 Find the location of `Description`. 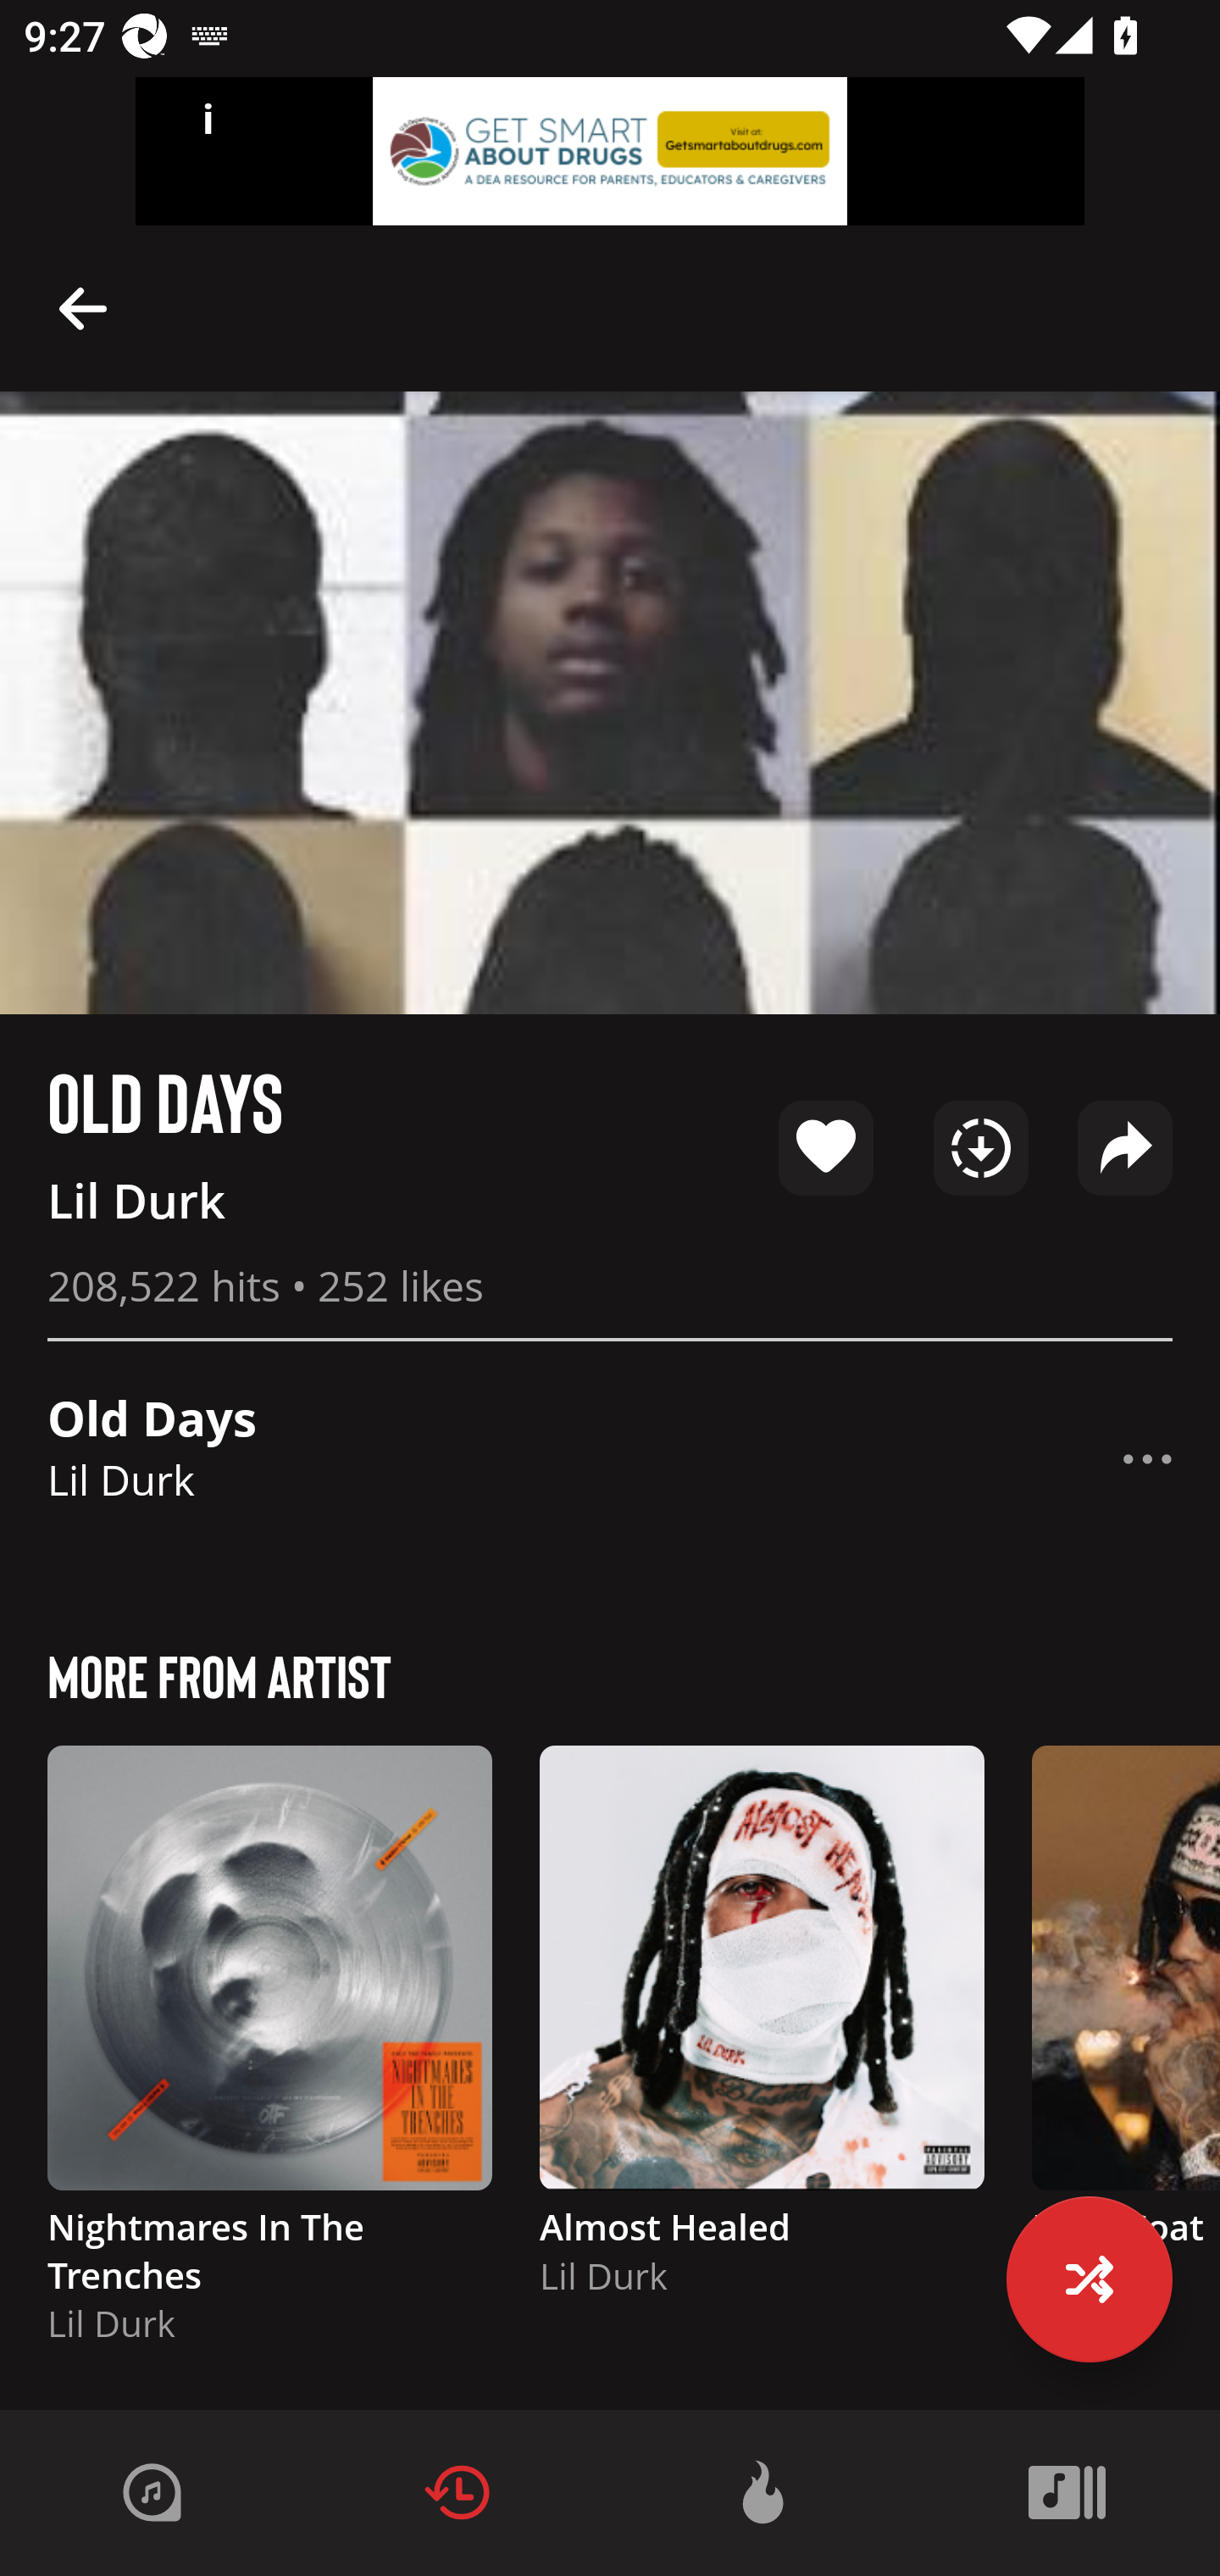

Description is located at coordinates (1147, 1459).